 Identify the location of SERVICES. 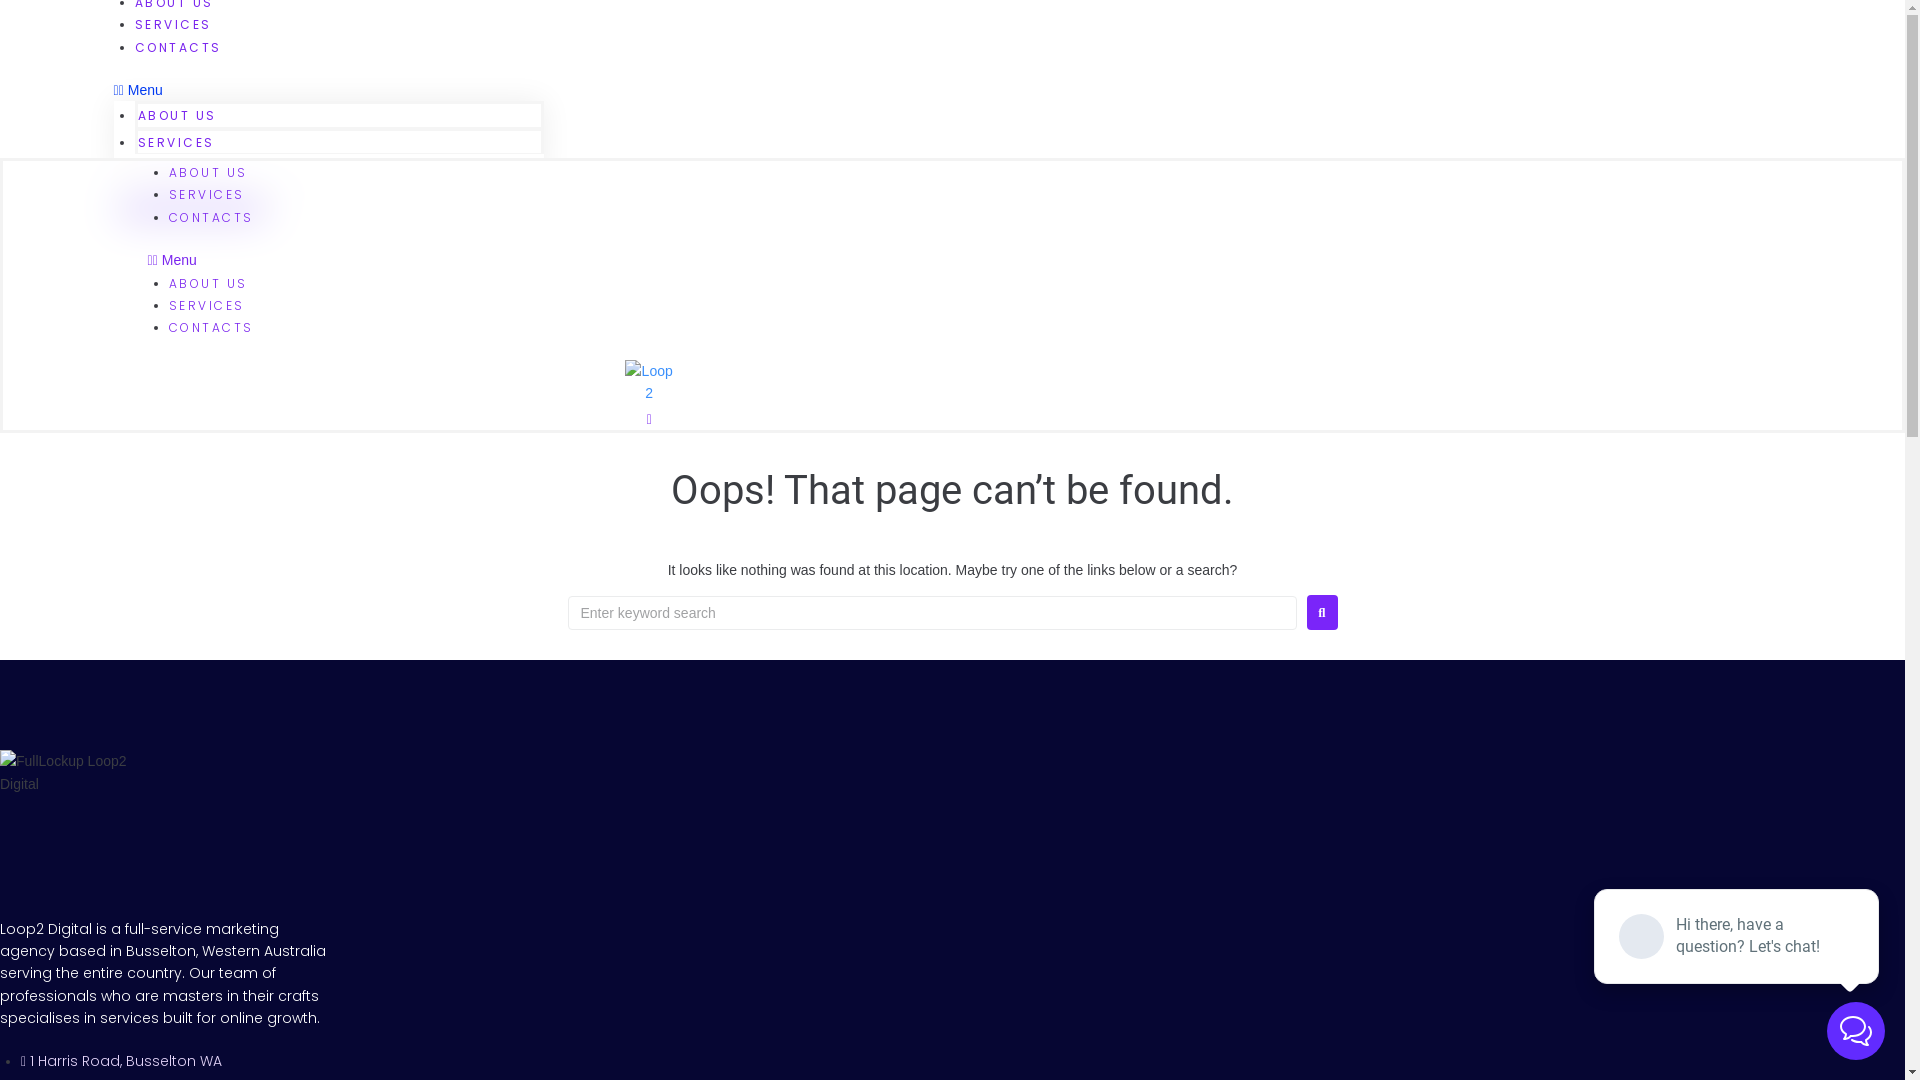
(206, 306).